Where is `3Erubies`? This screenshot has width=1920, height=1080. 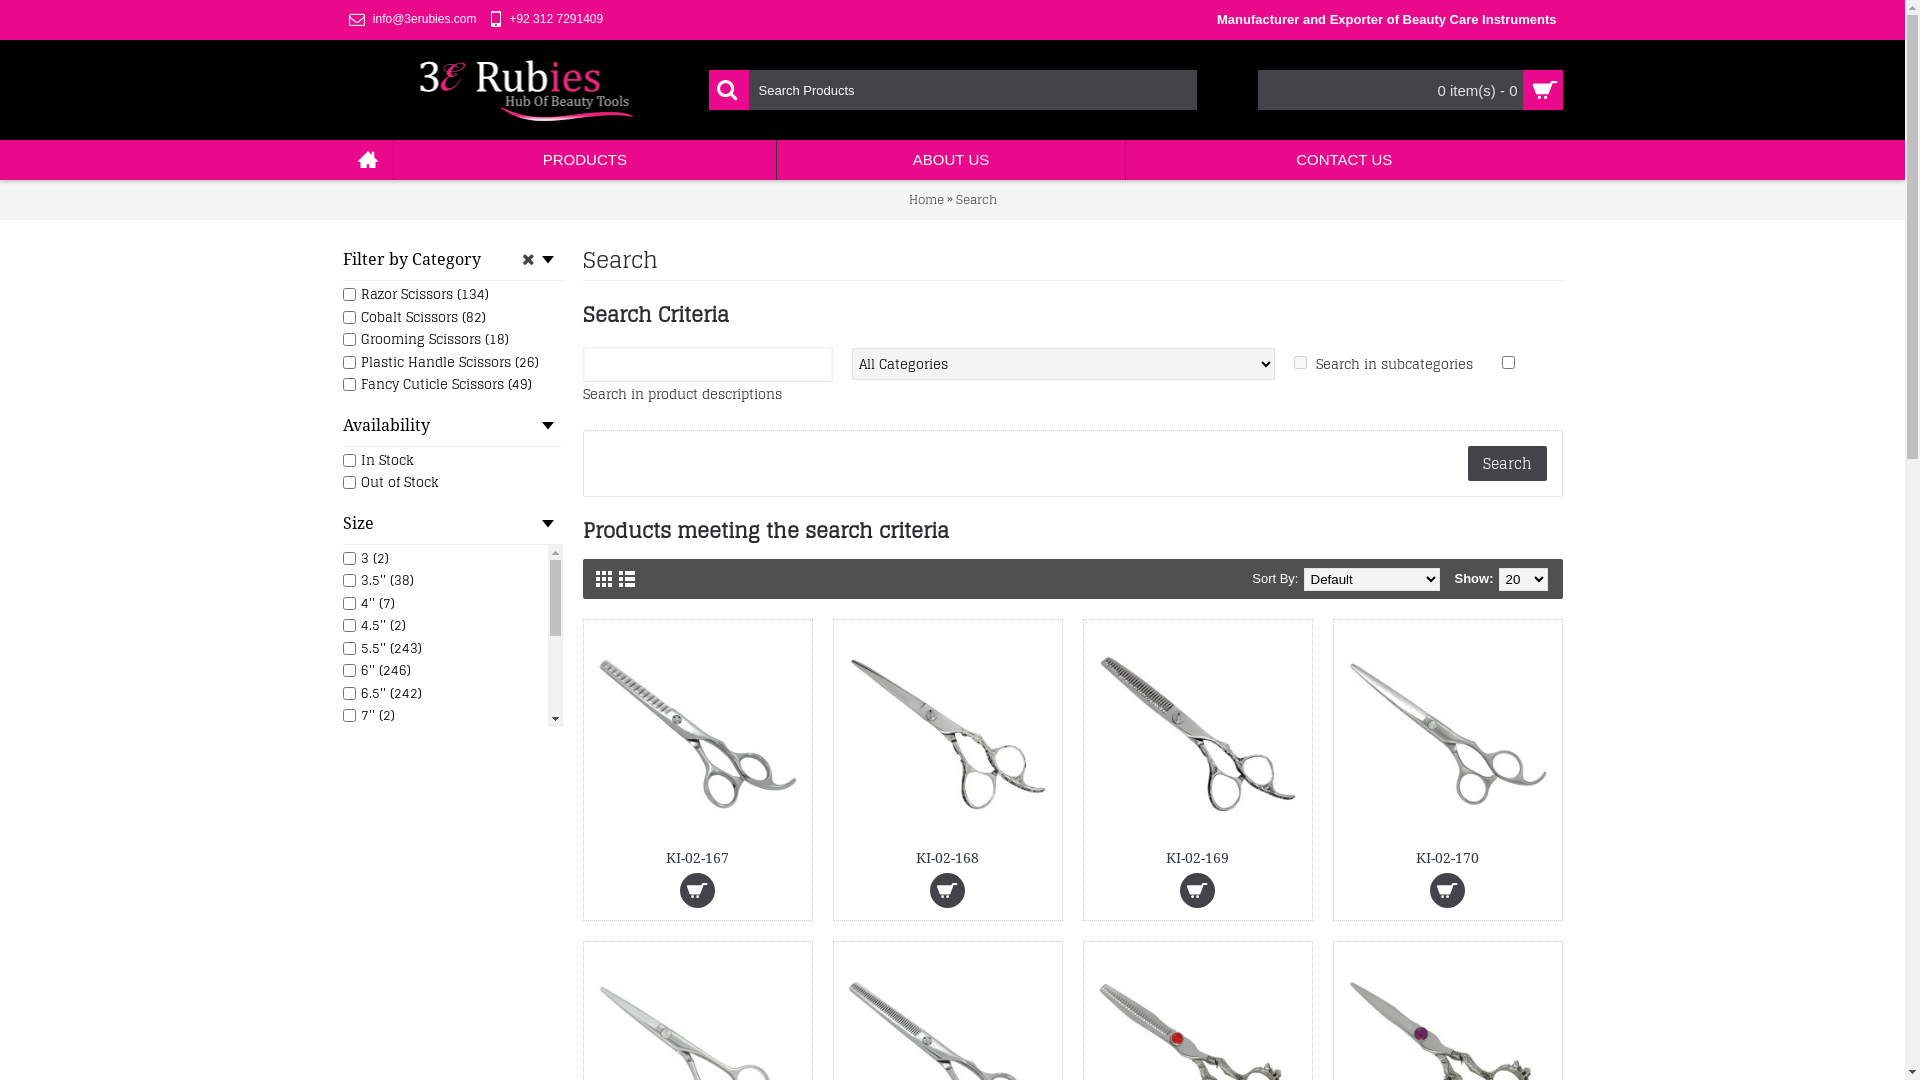
3Erubies is located at coordinates (526, 90).